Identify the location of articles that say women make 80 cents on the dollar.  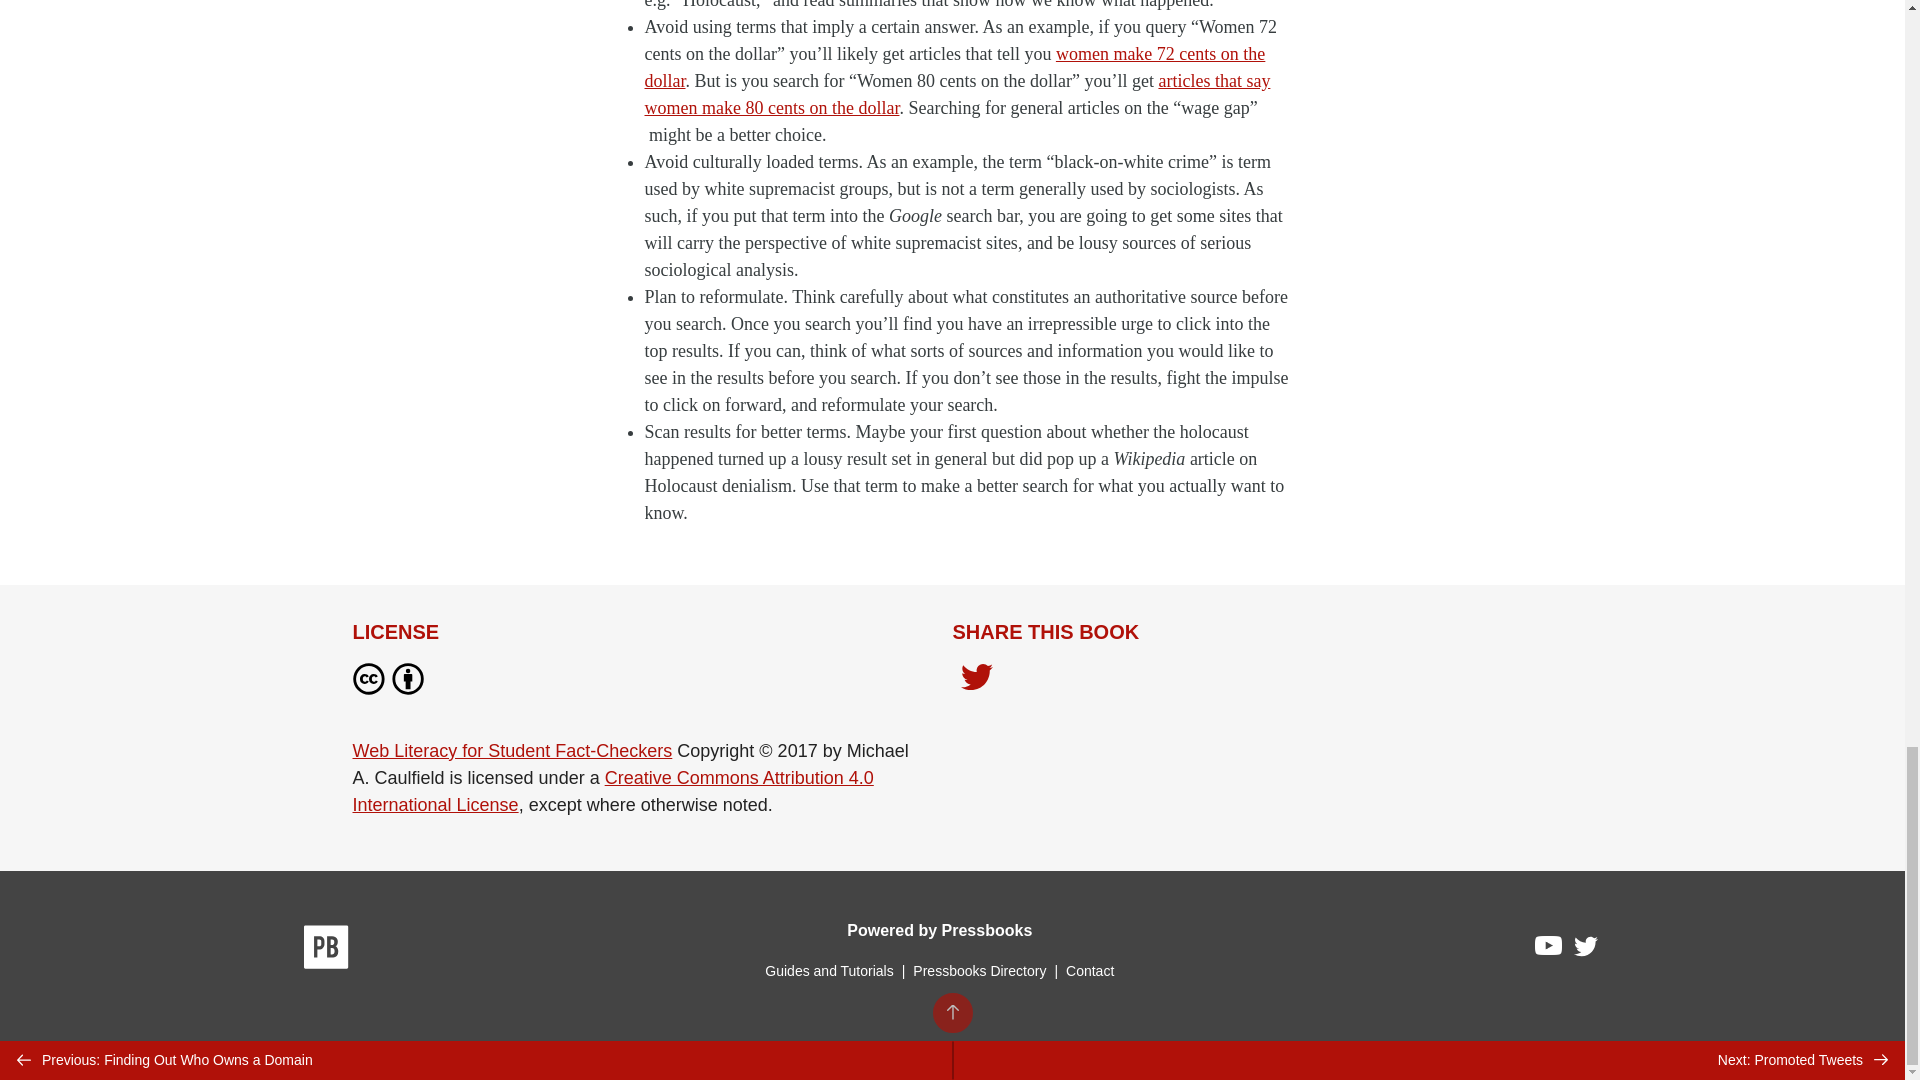
(956, 94).